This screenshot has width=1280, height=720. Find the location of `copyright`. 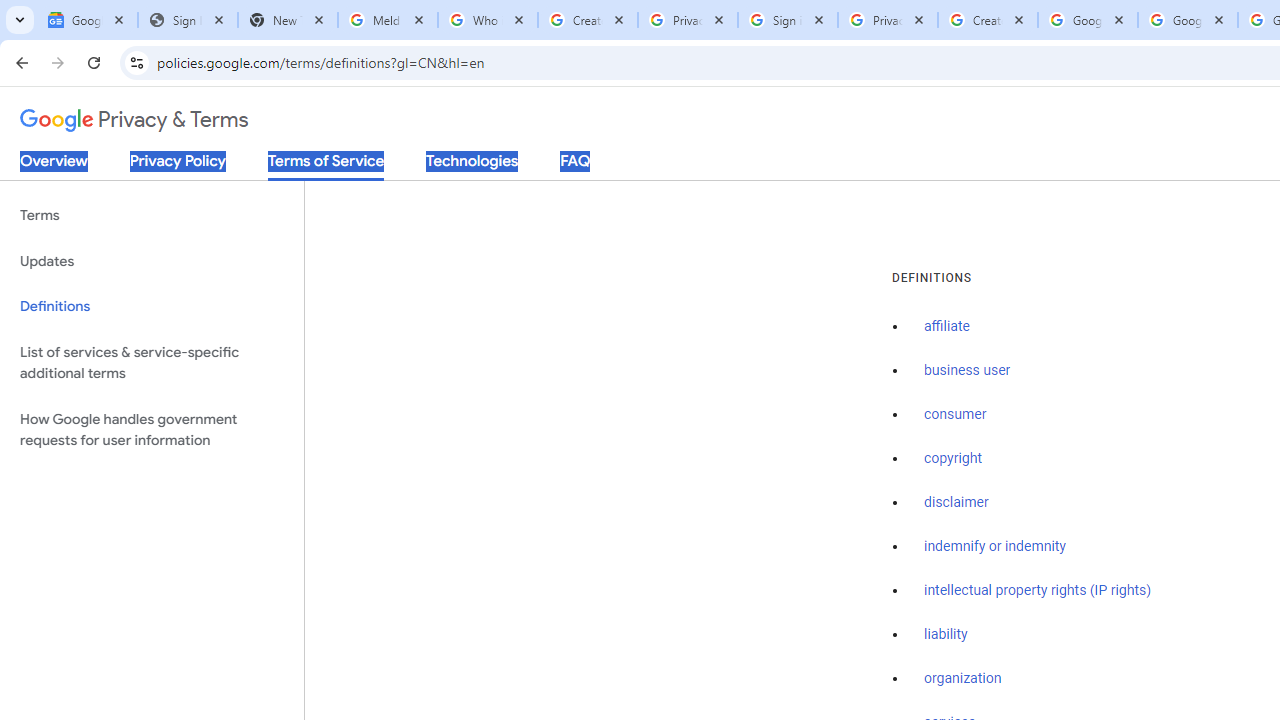

copyright is located at coordinates (952, 459).